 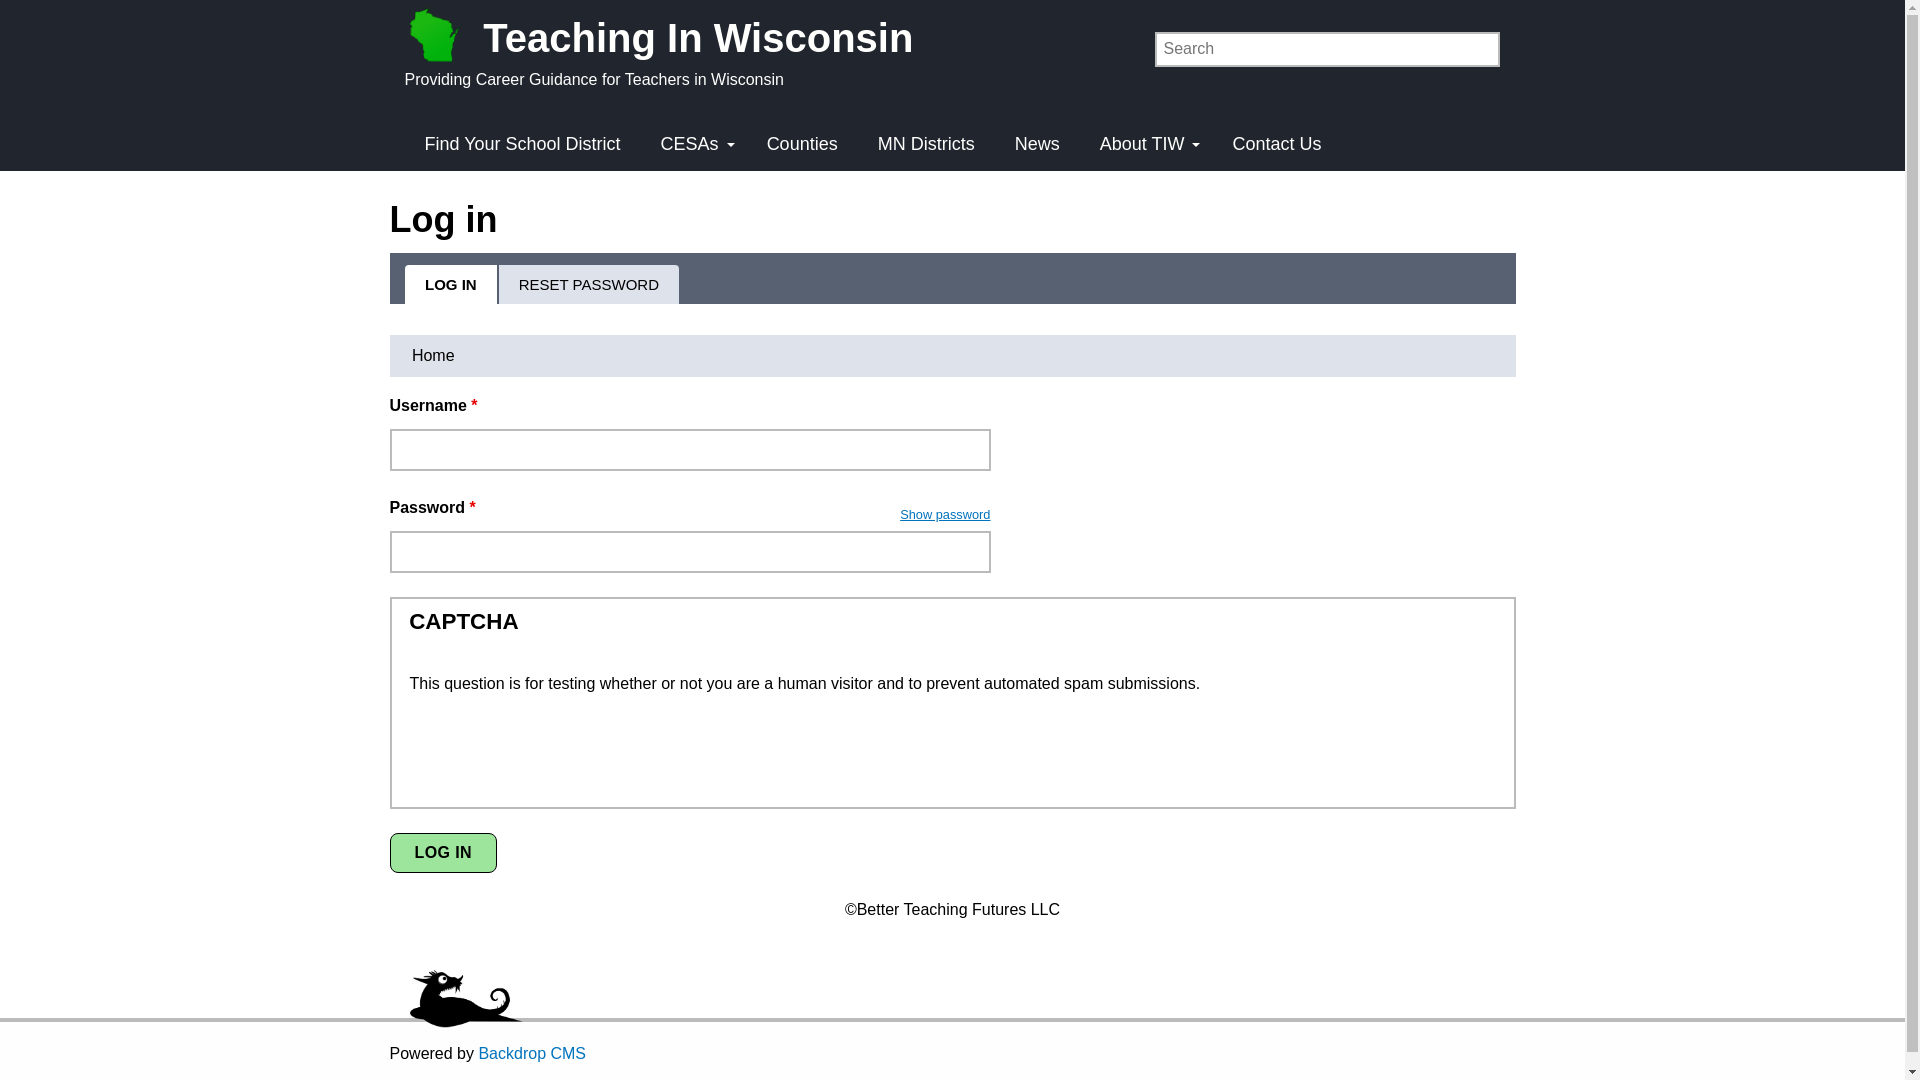 What do you see at coordinates (1276, 144) in the screenshot?
I see `Contact Us` at bounding box center [1276, 144].